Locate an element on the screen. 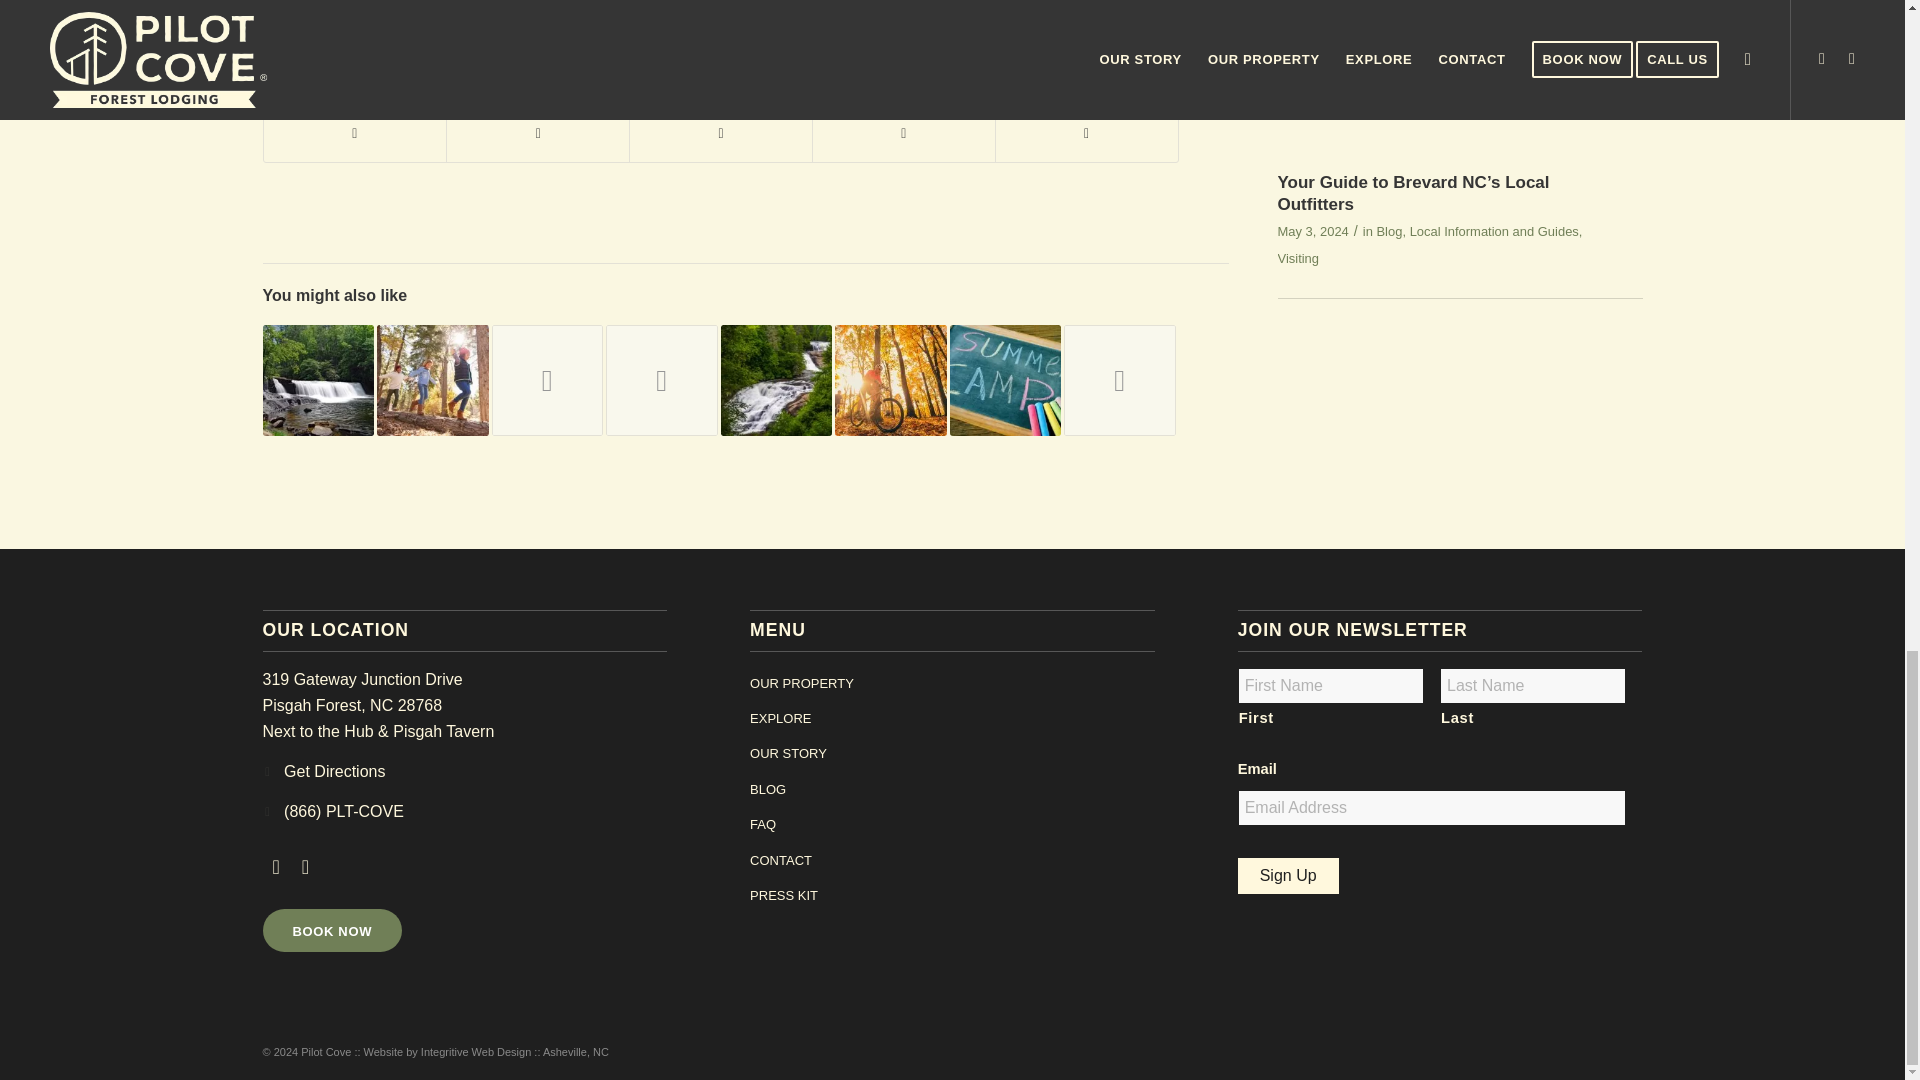  hiking is located at coordinates (543, 23).